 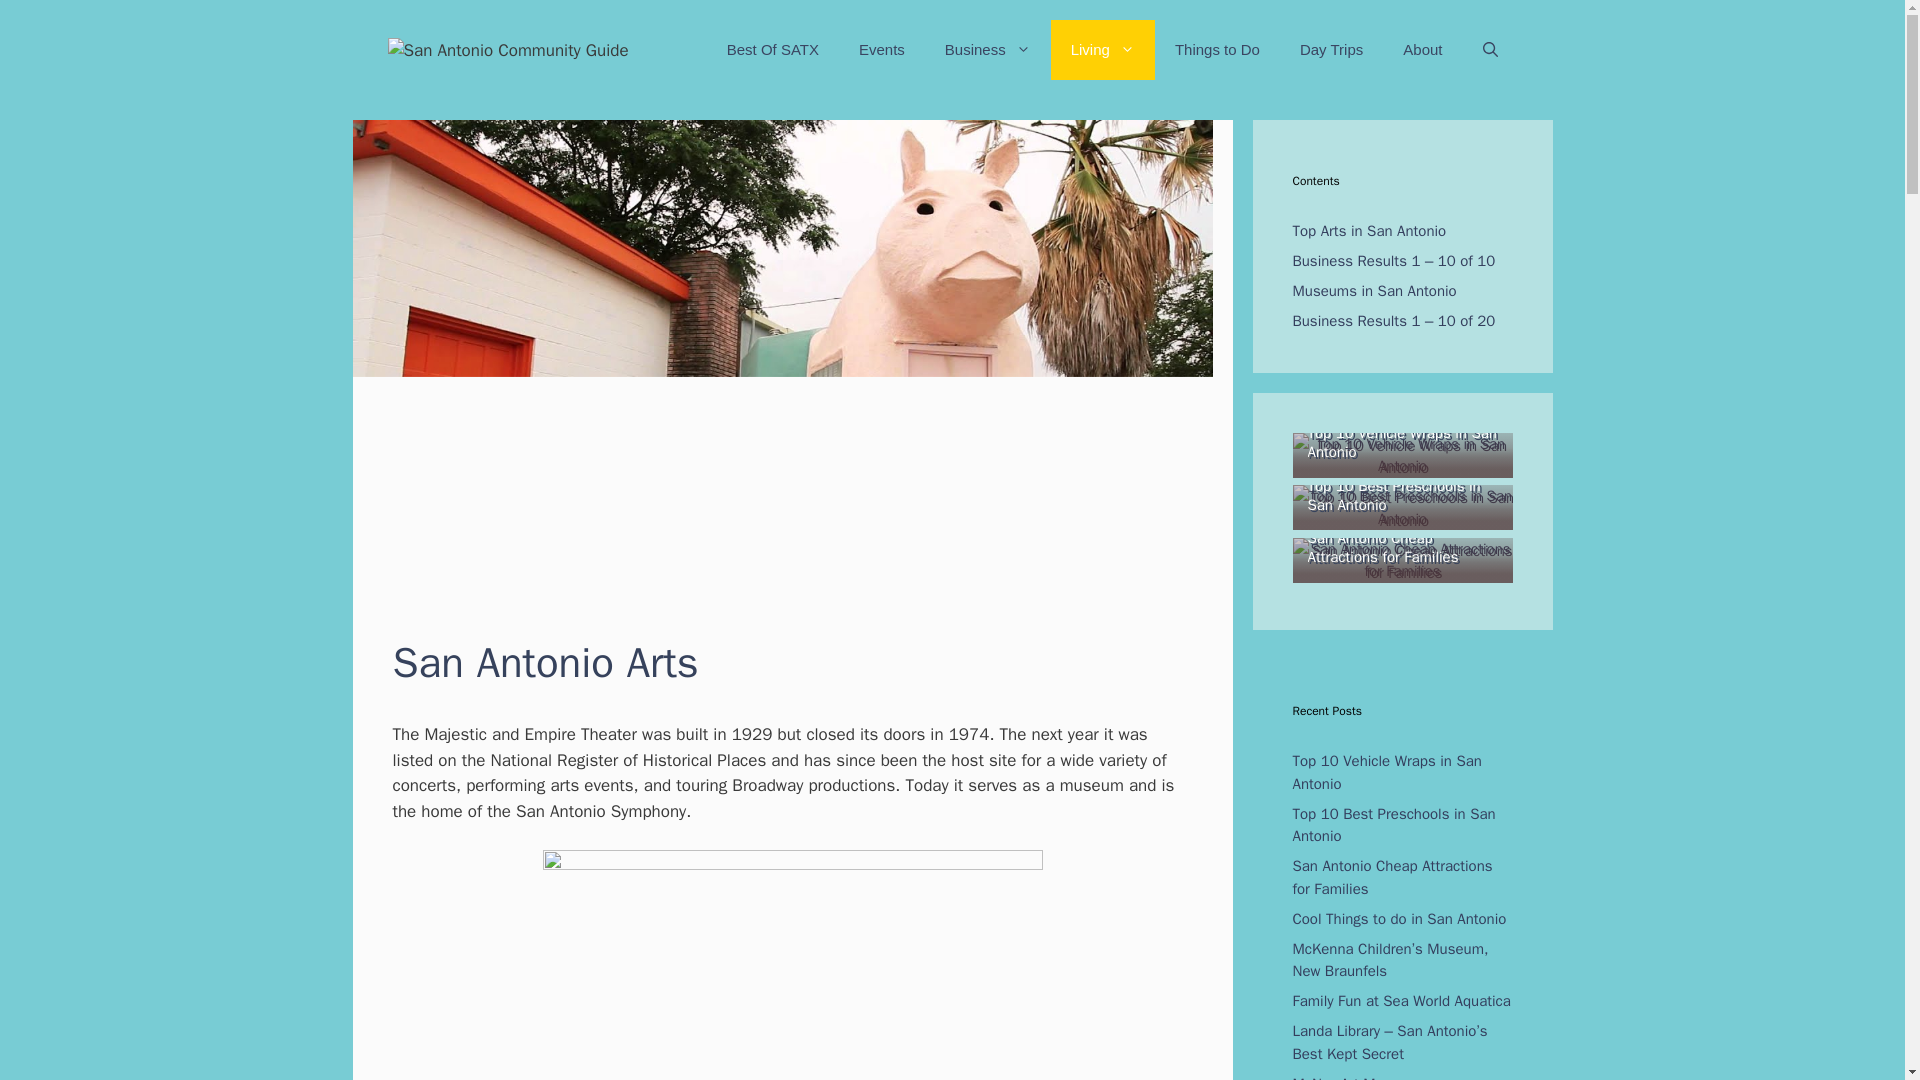 I want to click on Events, so click(x=882, y=50).